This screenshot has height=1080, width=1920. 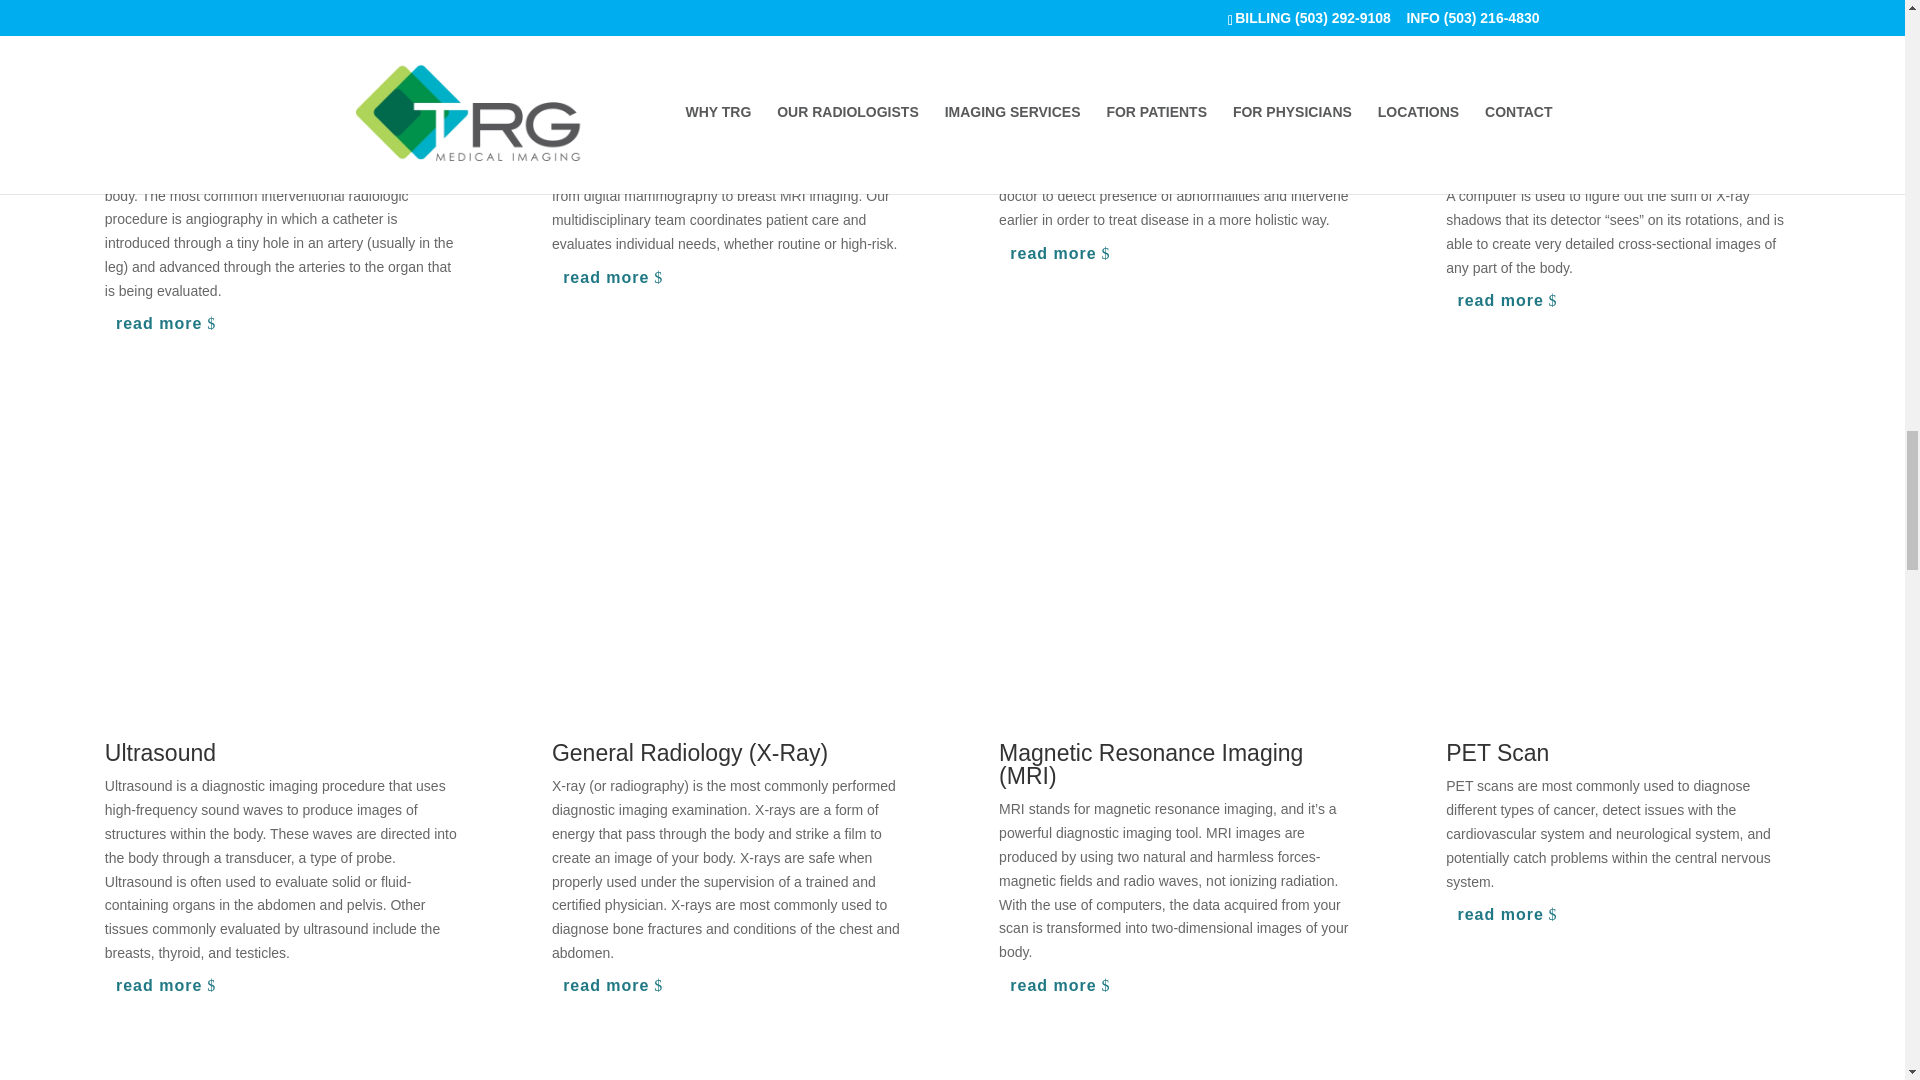 What do you see at coordinates (1063, 985) in the screenshot?
I see `read more` at bounding box center [1063, 985].